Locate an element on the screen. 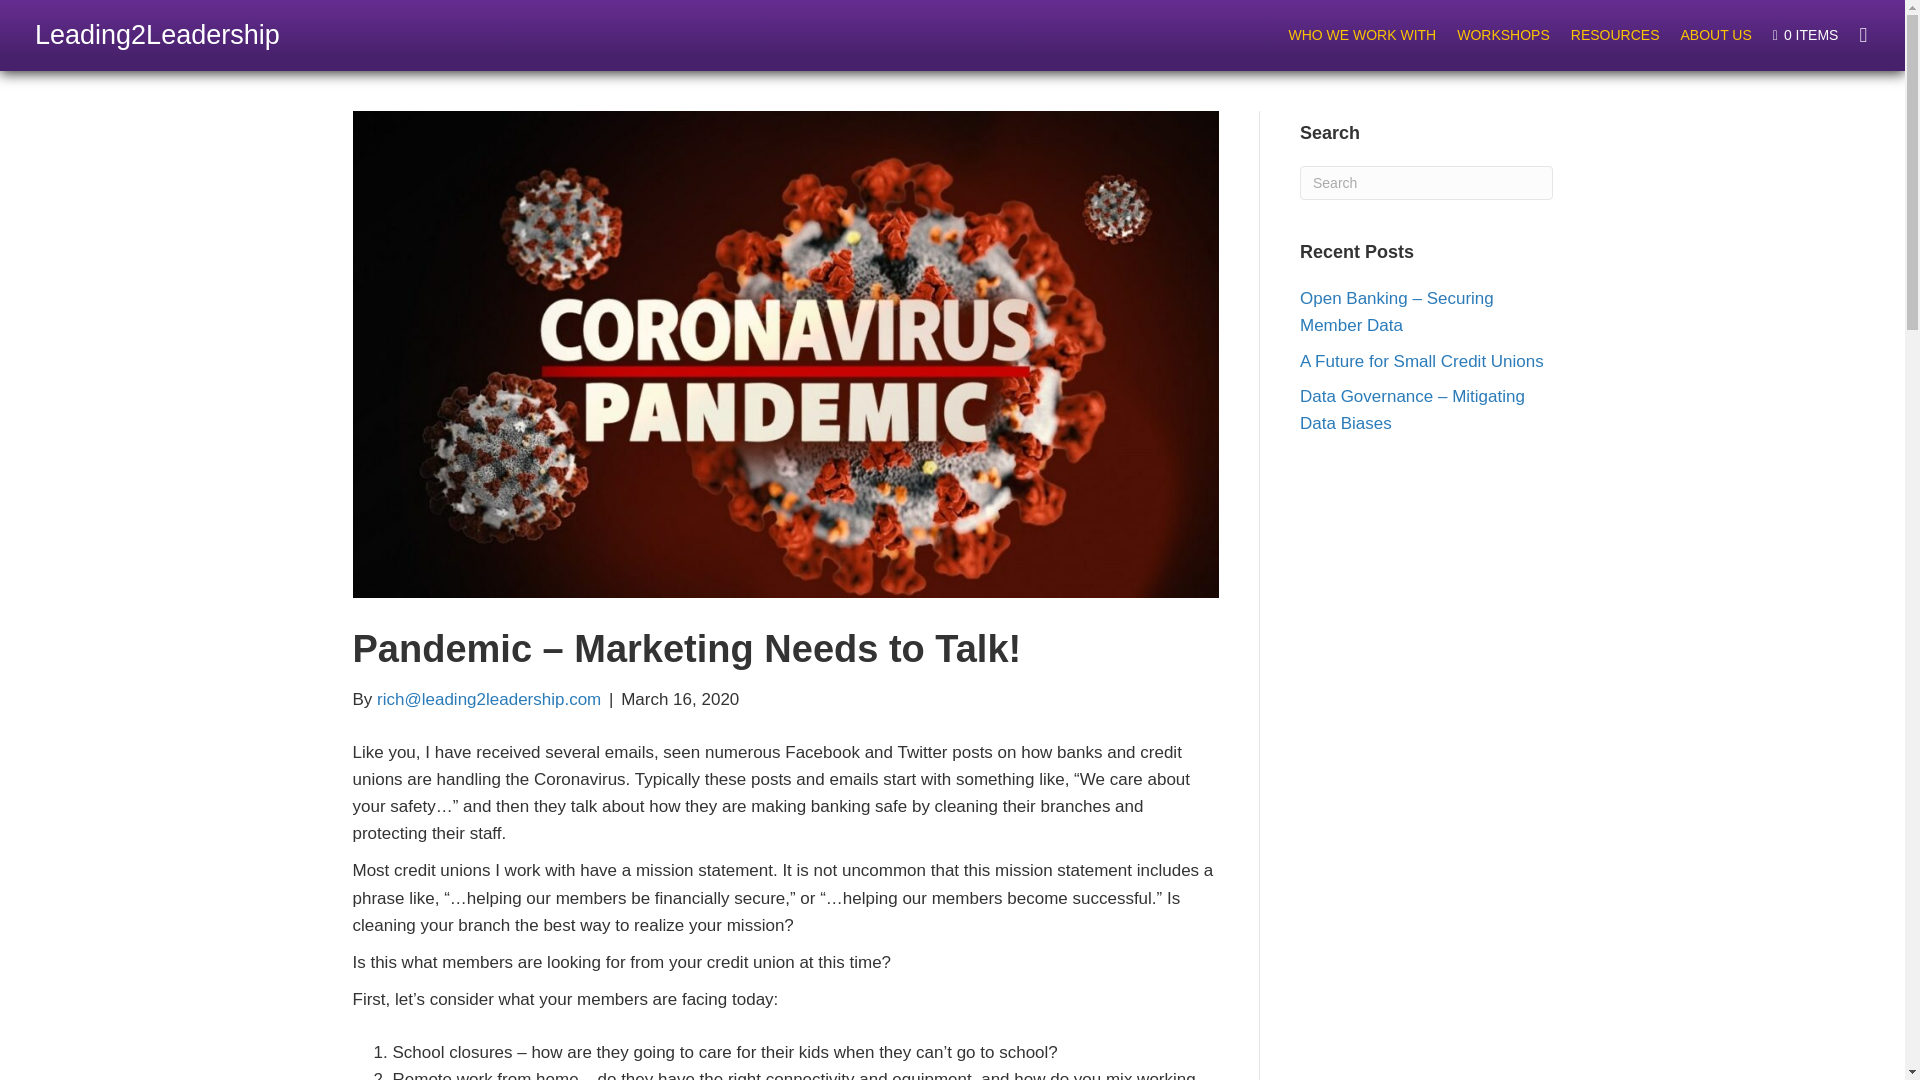 The image size is (1920, 1080). WORKSHOPS is located at coordinates (1503, 34).